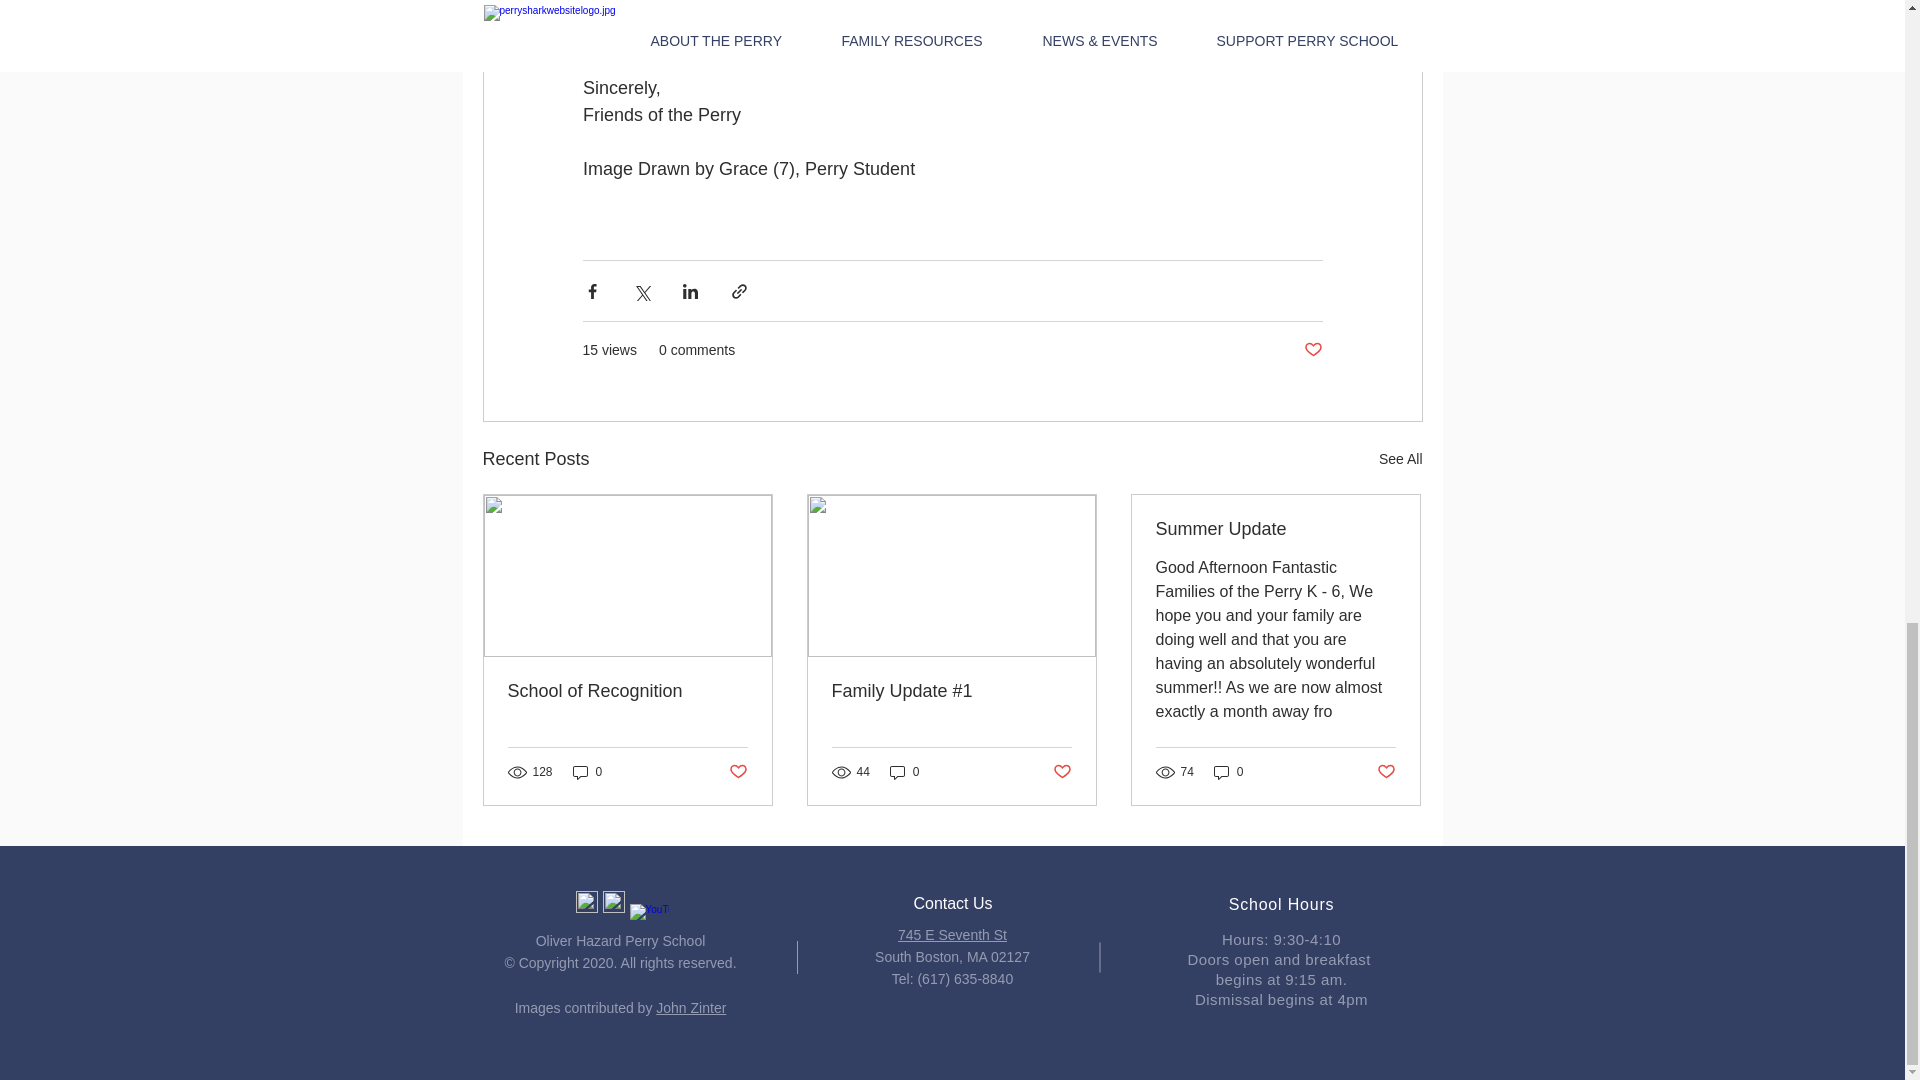  Describe the element at coordinates (1228, 772) in the screenshot. I see `0` at that location.